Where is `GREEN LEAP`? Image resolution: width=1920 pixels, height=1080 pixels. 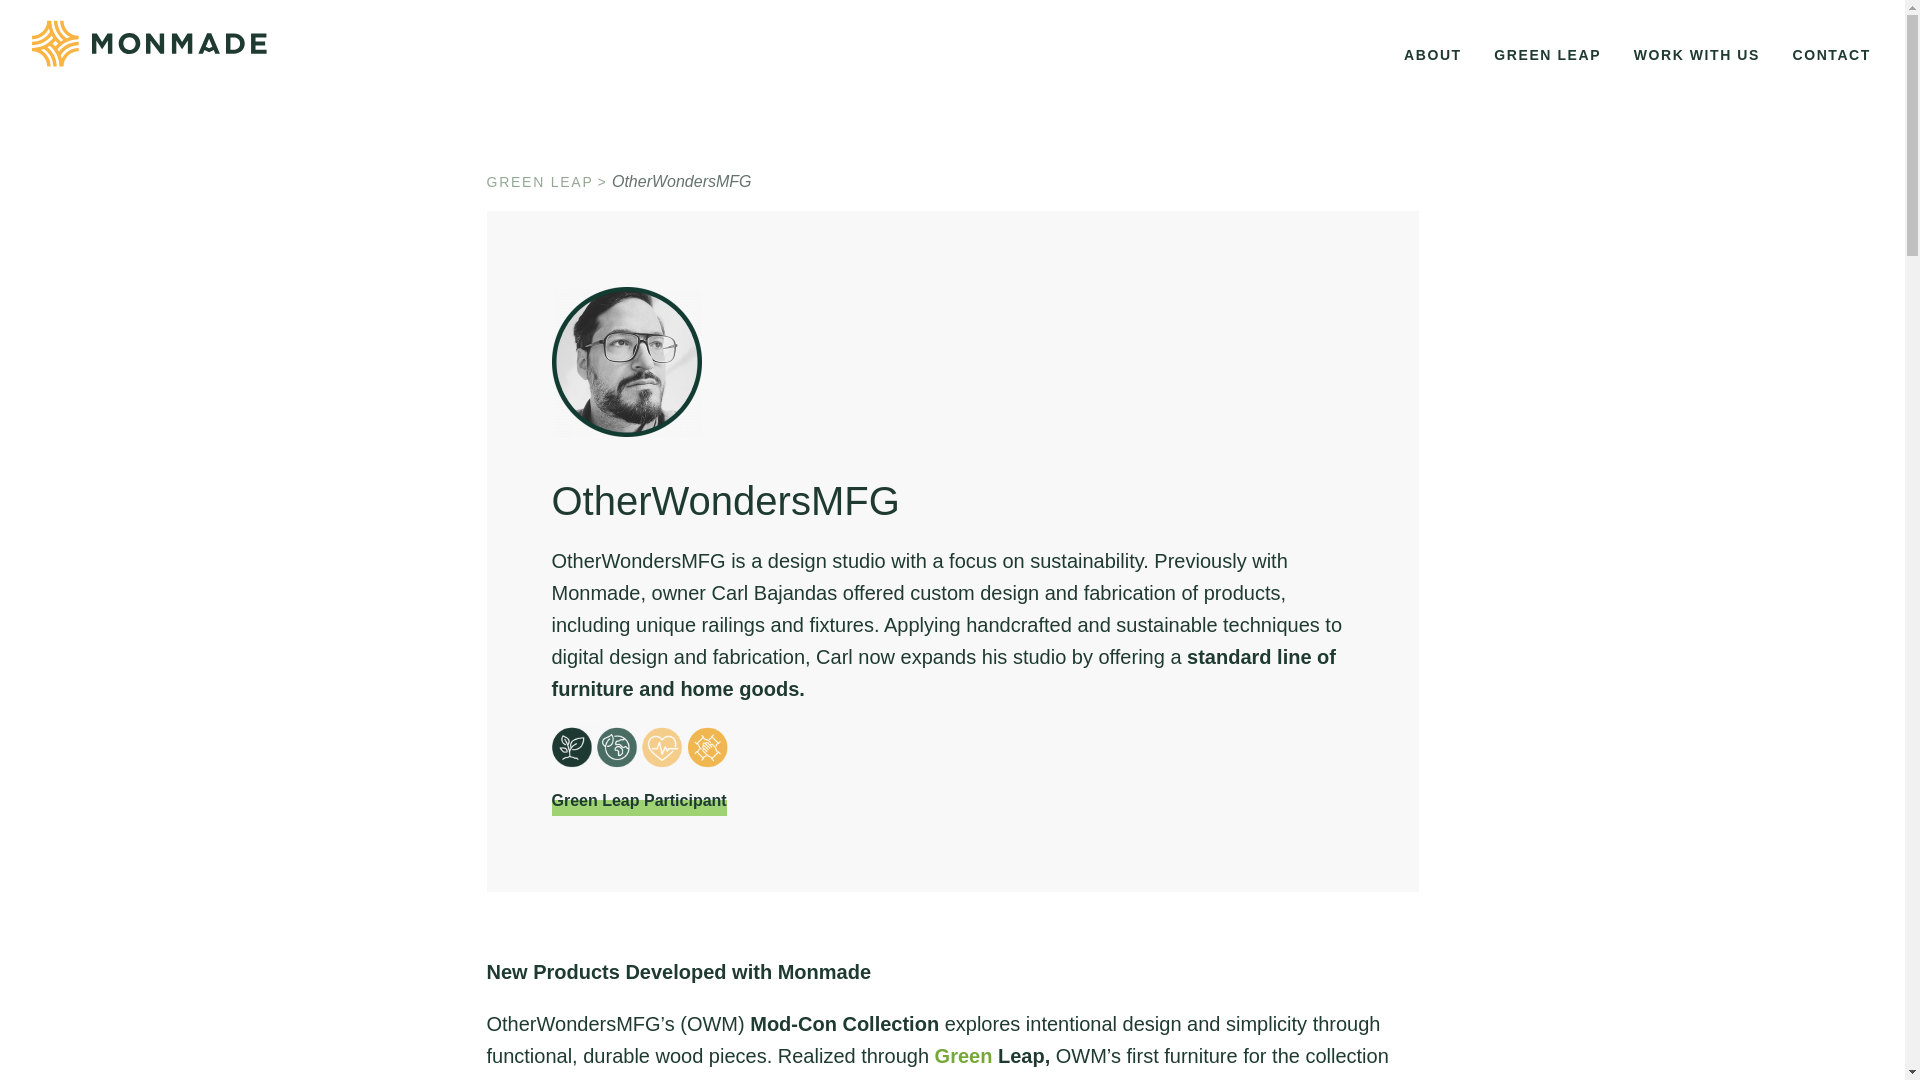
GREEN LEAP is located at coordinates (1547, 55).